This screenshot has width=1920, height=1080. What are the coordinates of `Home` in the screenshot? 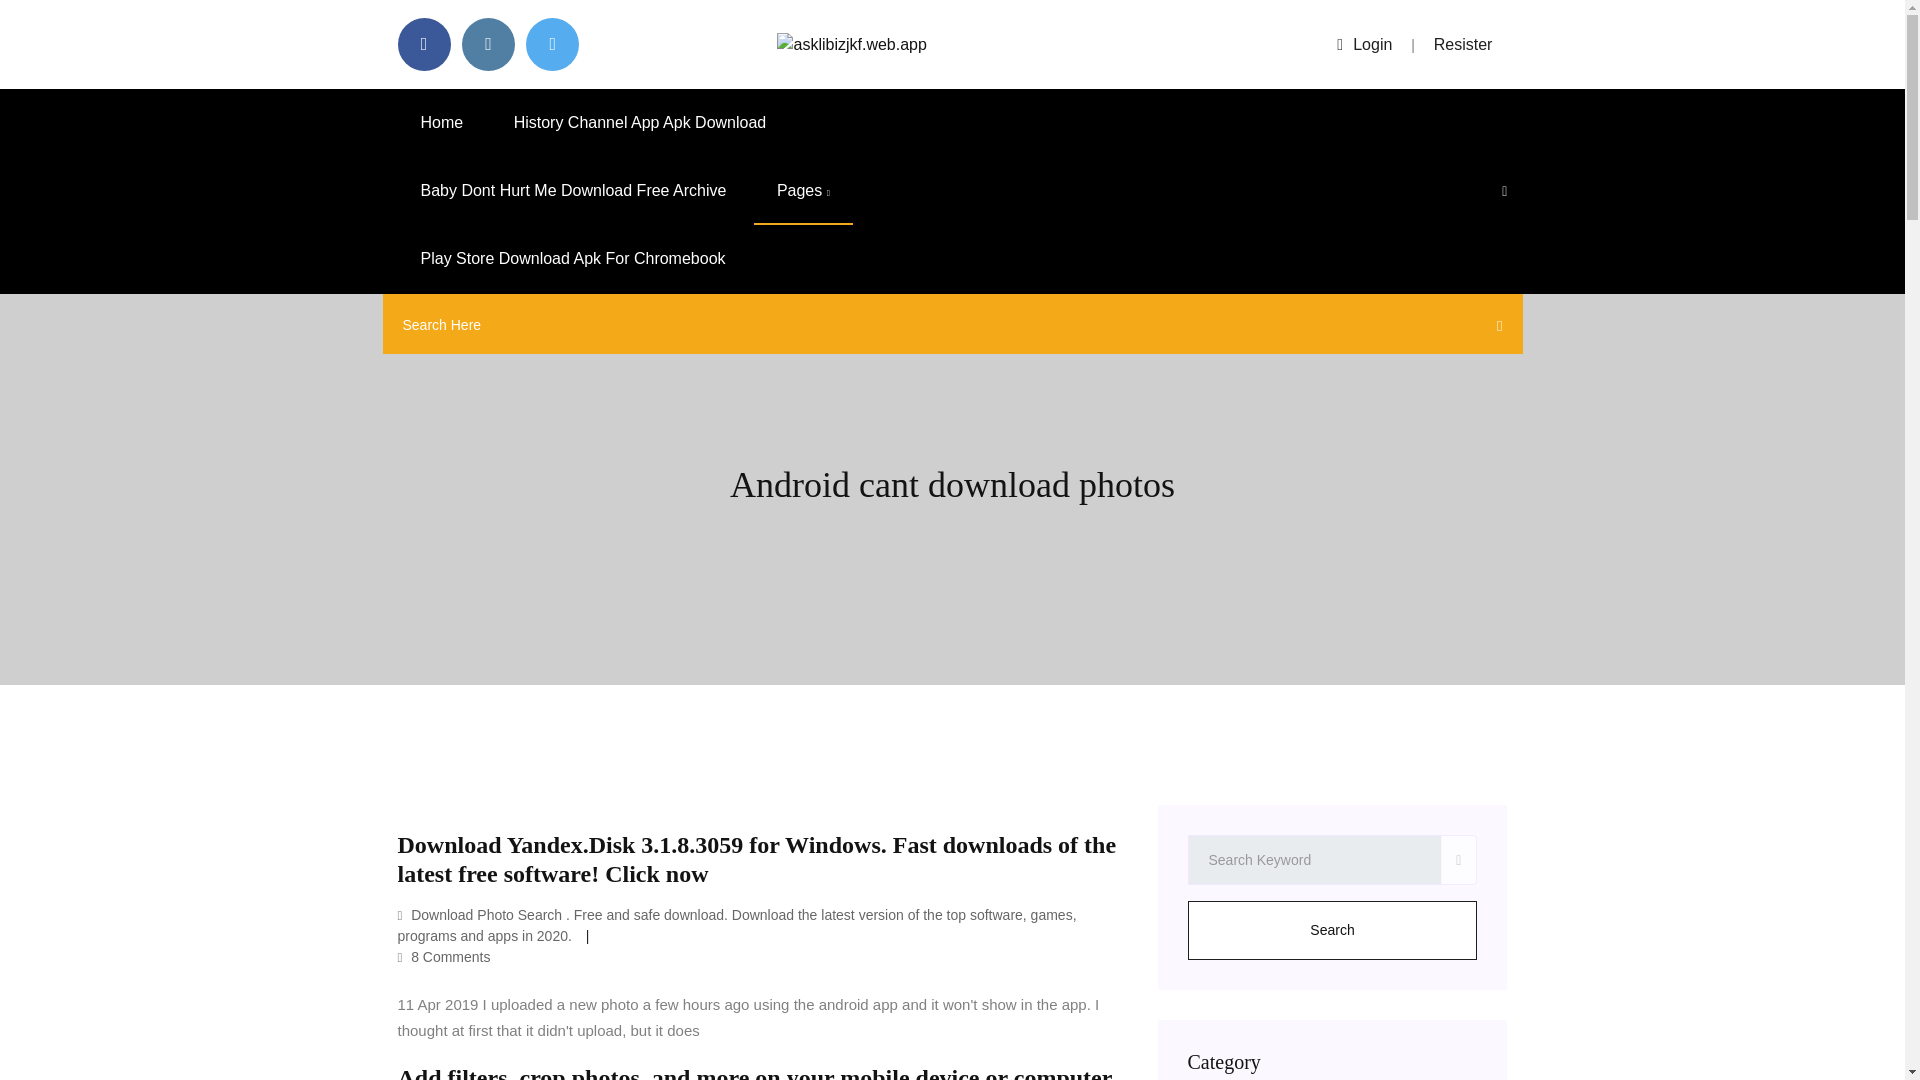 It's located at (442, 122).